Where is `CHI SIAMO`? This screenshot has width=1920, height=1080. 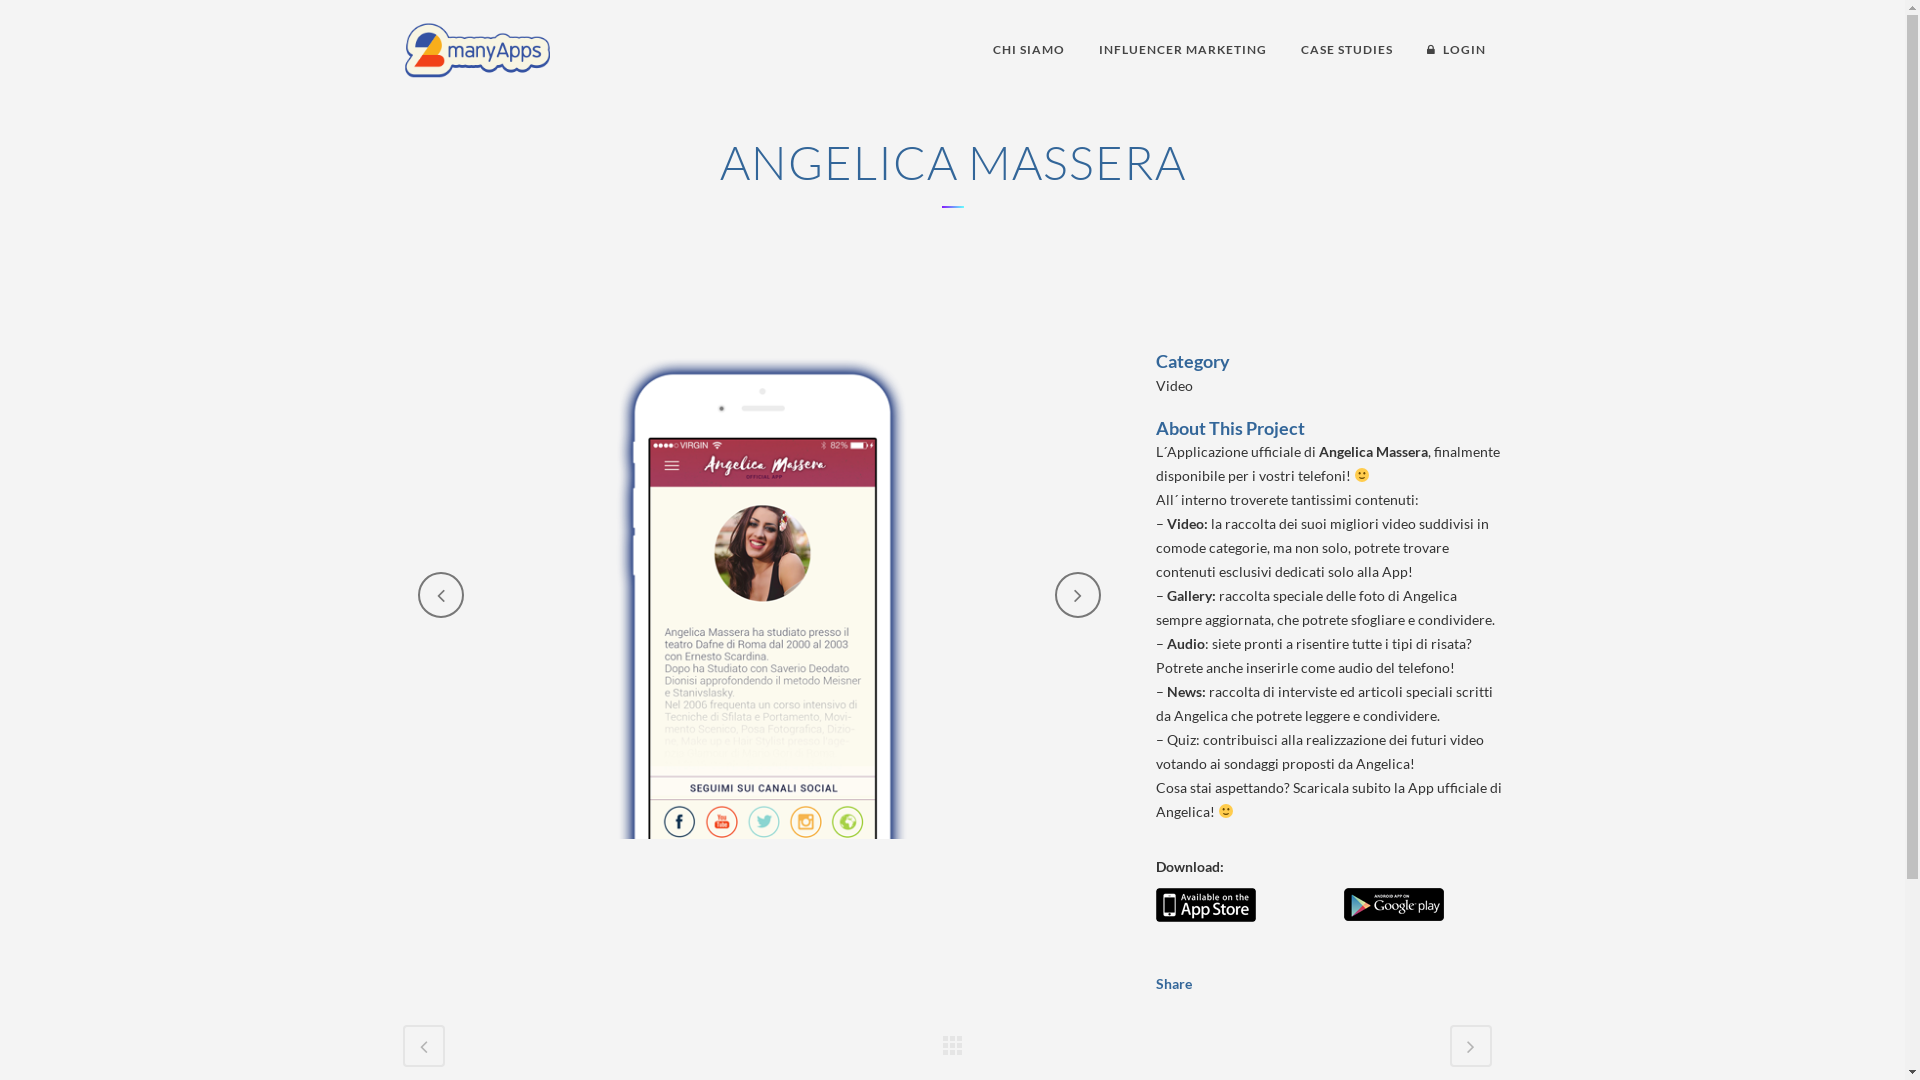 CHI SIAMO is located at coordinates (1029, 50).